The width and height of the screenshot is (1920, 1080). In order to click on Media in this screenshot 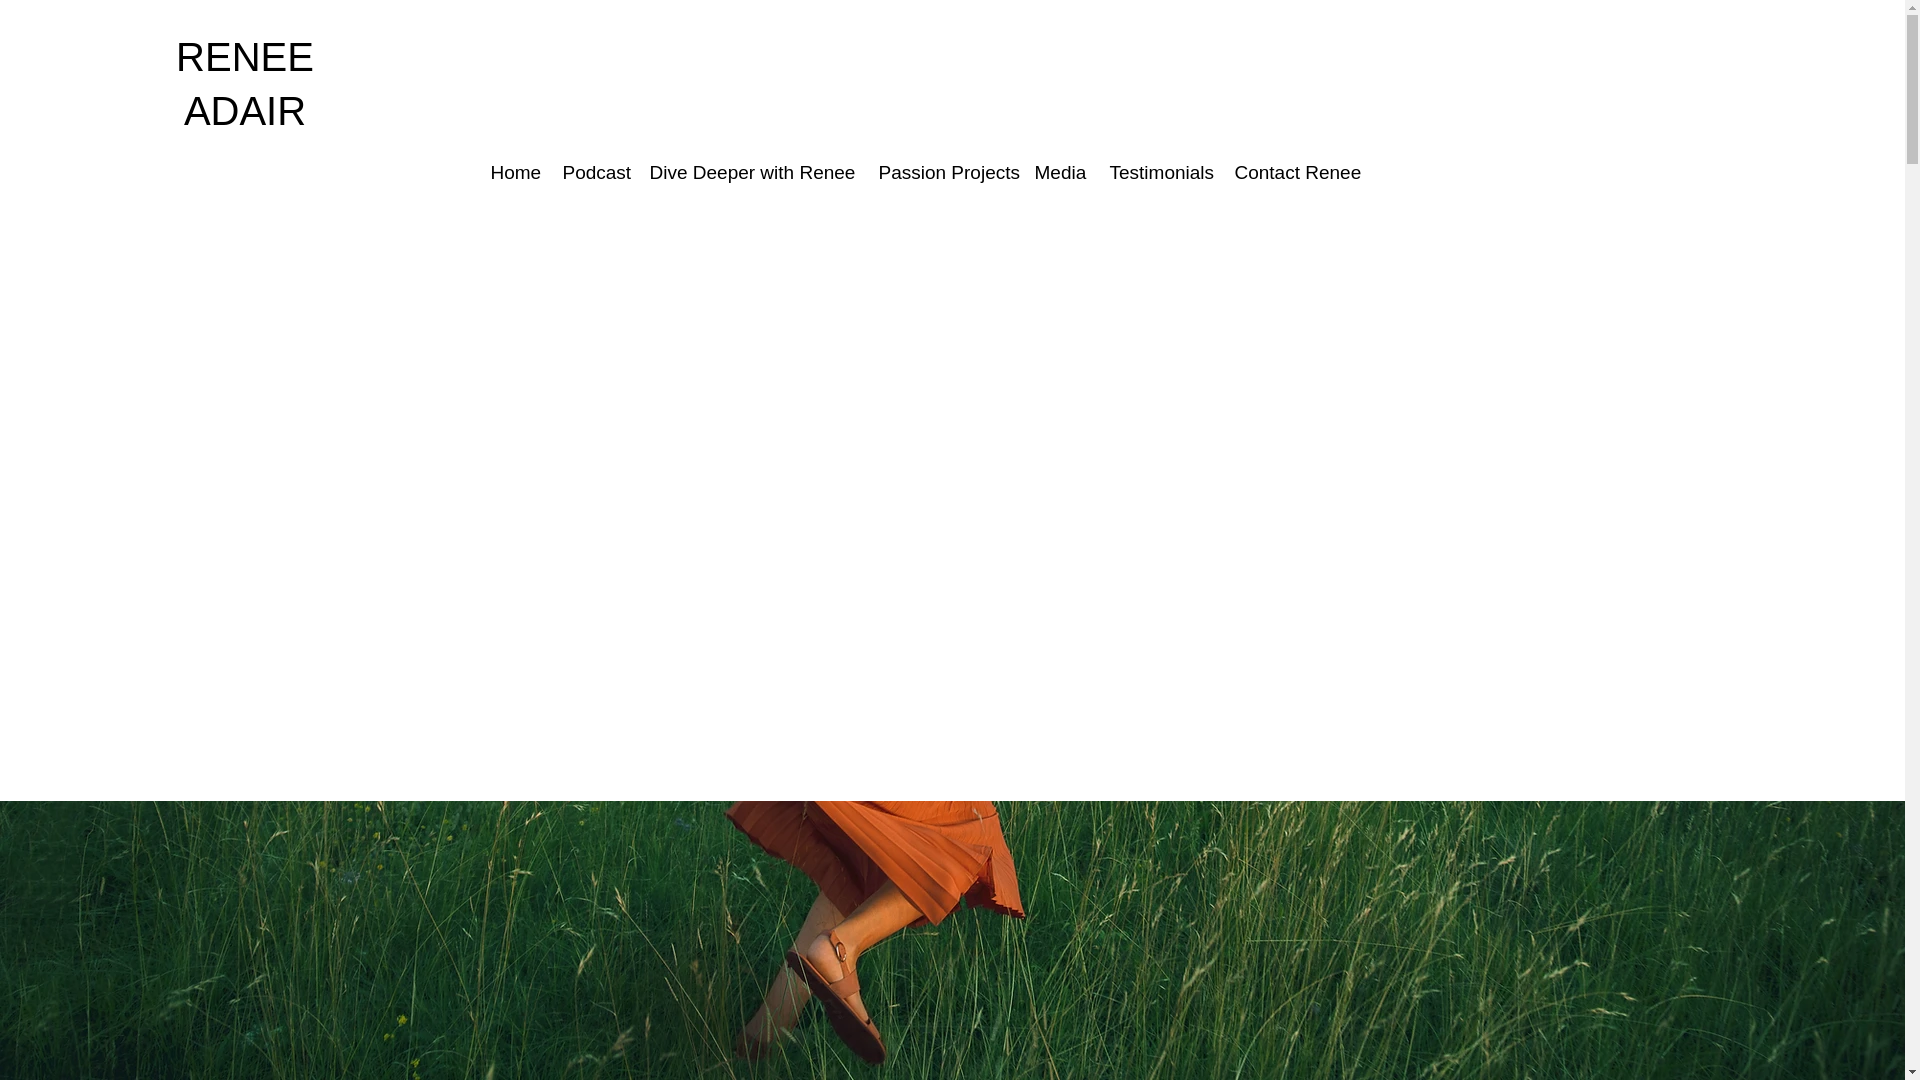, I will do `click(1060, 170)`.